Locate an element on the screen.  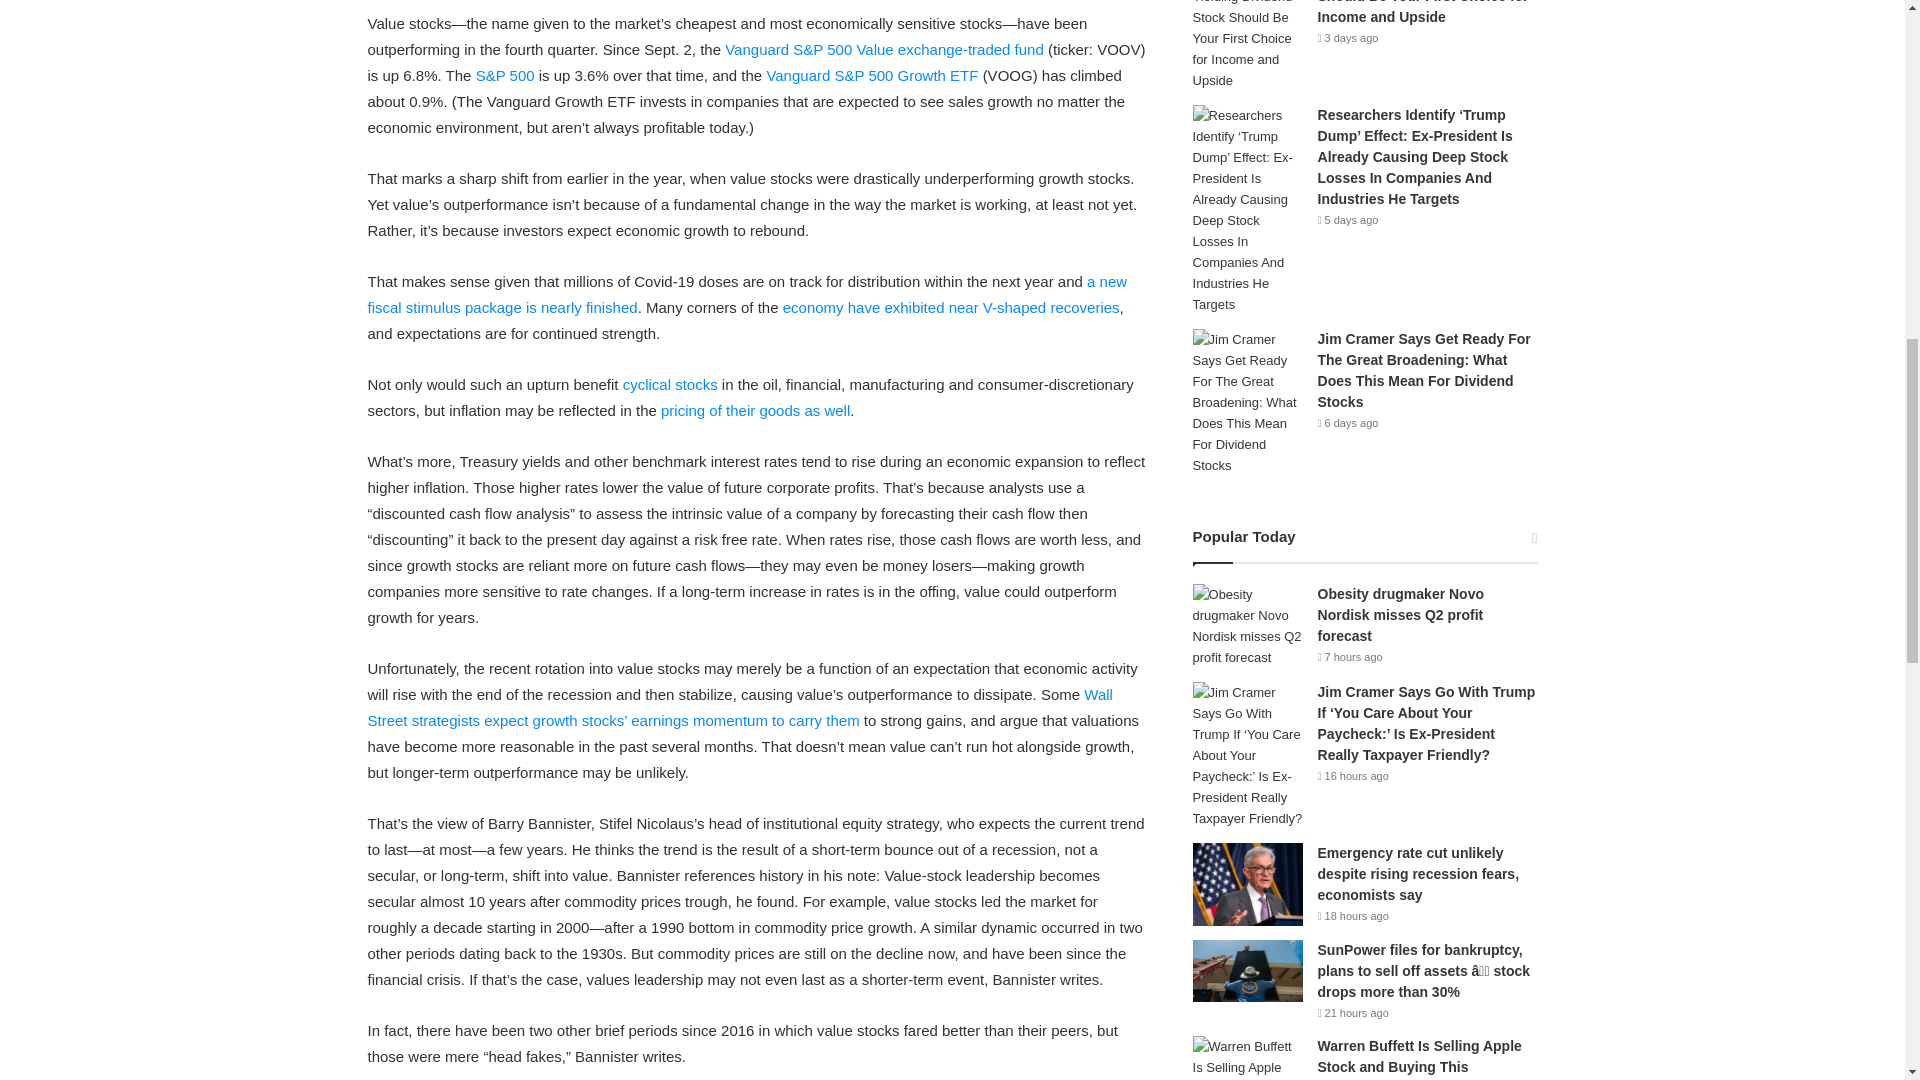
cyclical stocks is located at coordinates (670, 384).